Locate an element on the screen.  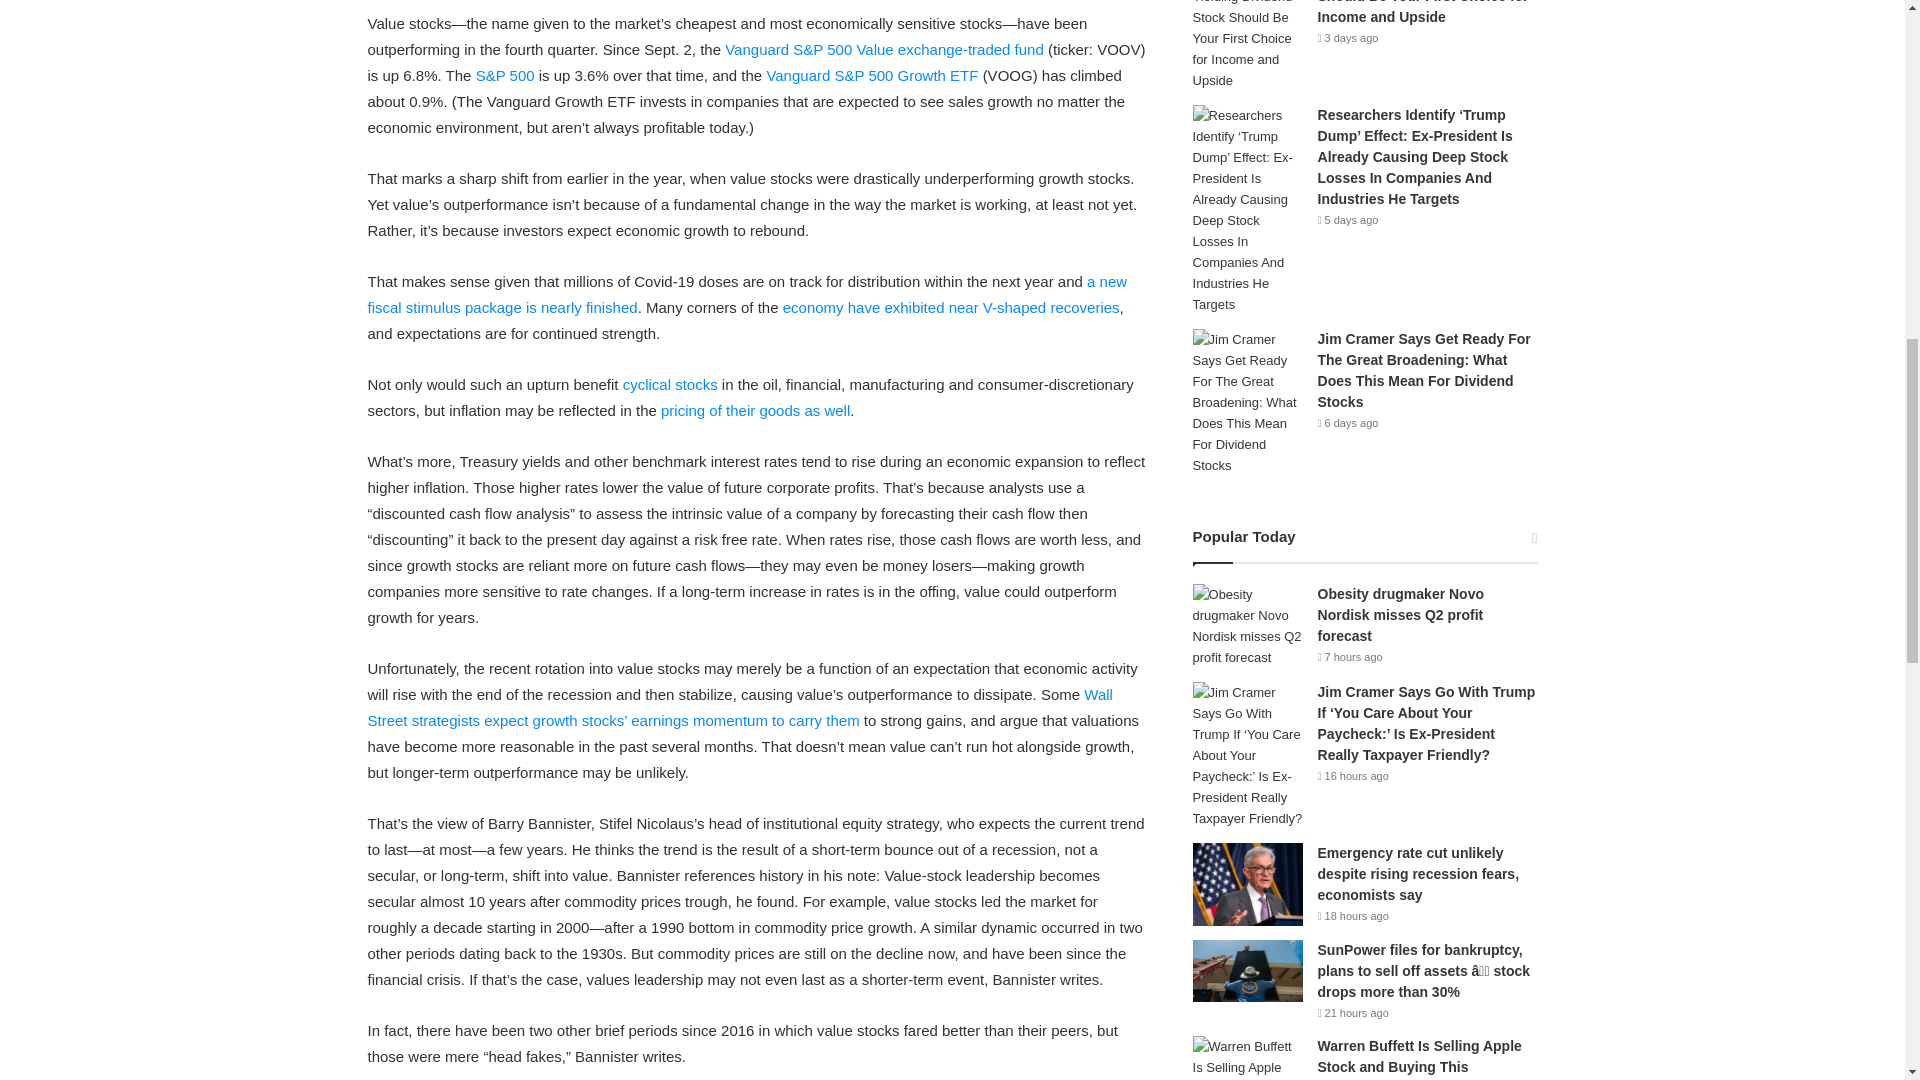
cyclical stocks is located at coordinates (670, 384).